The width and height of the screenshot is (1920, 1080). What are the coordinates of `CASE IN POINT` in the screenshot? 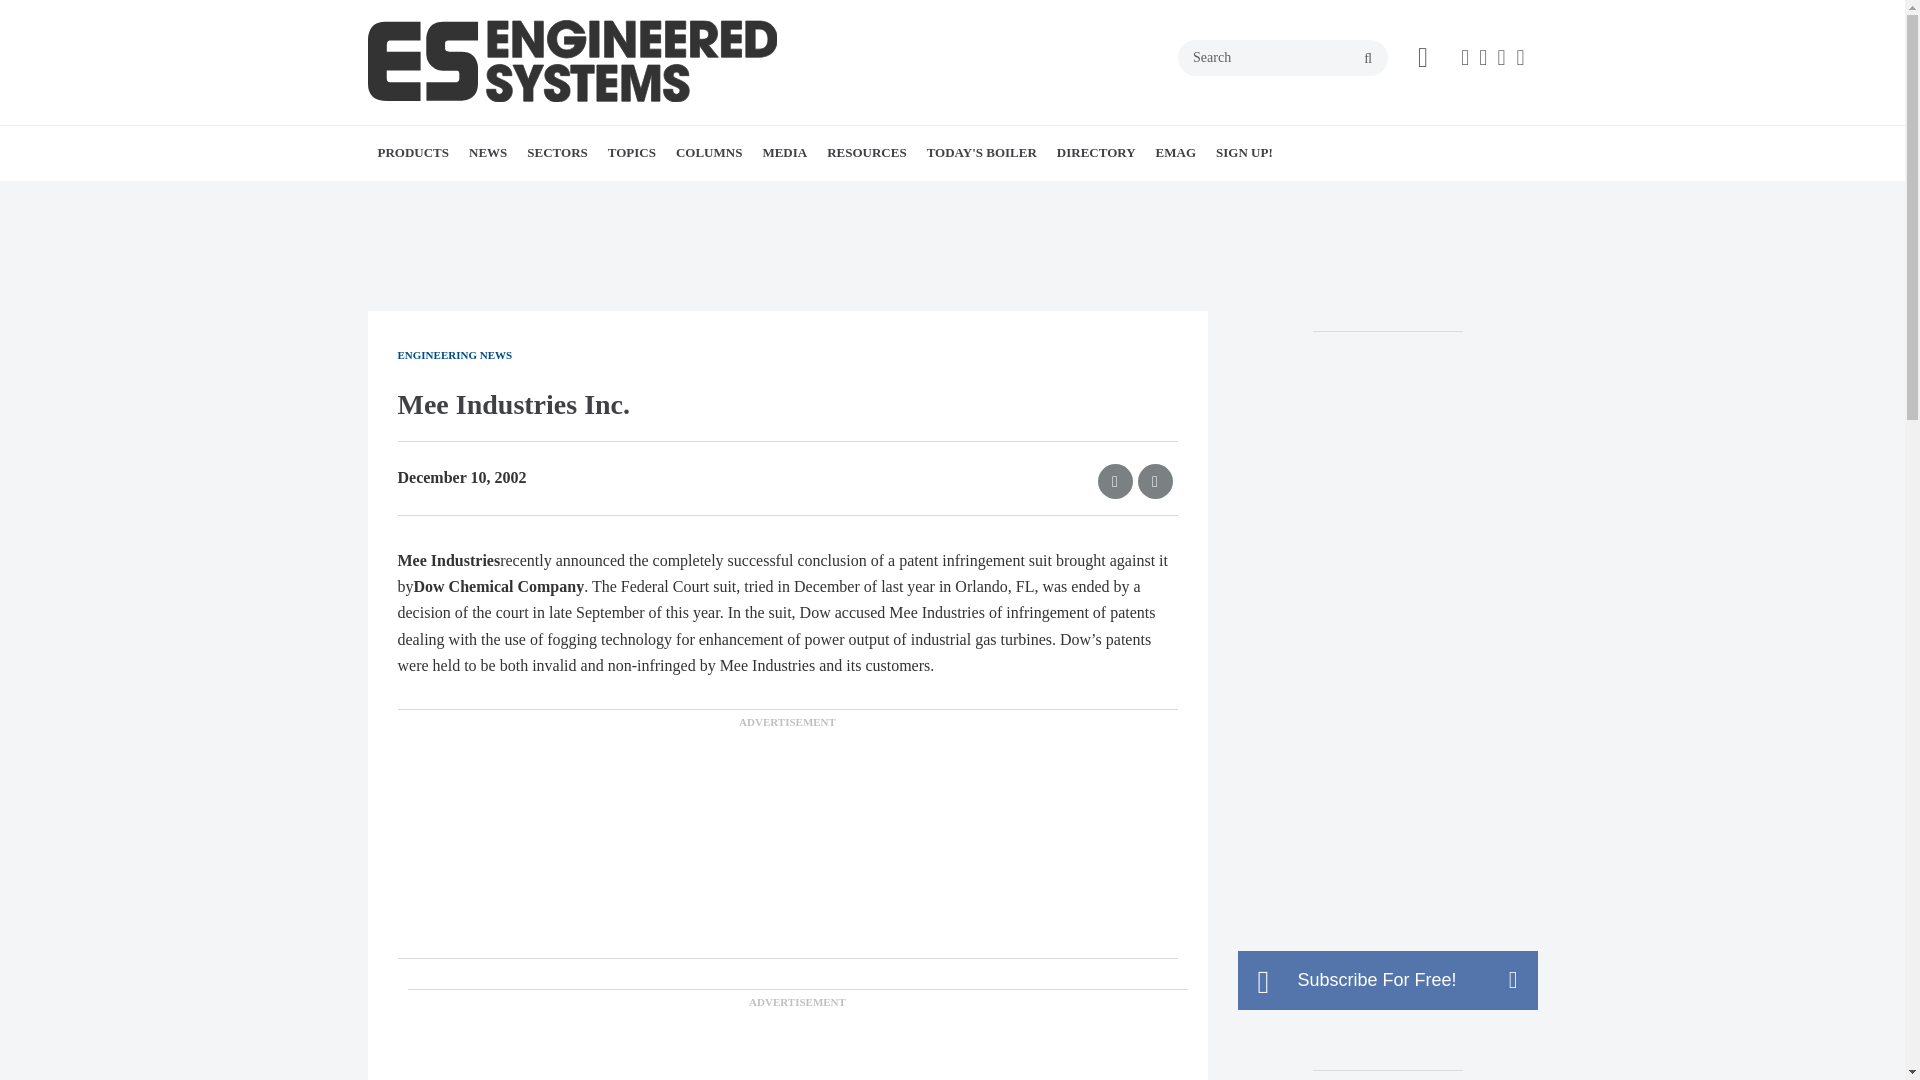 It's located at (790, 197).